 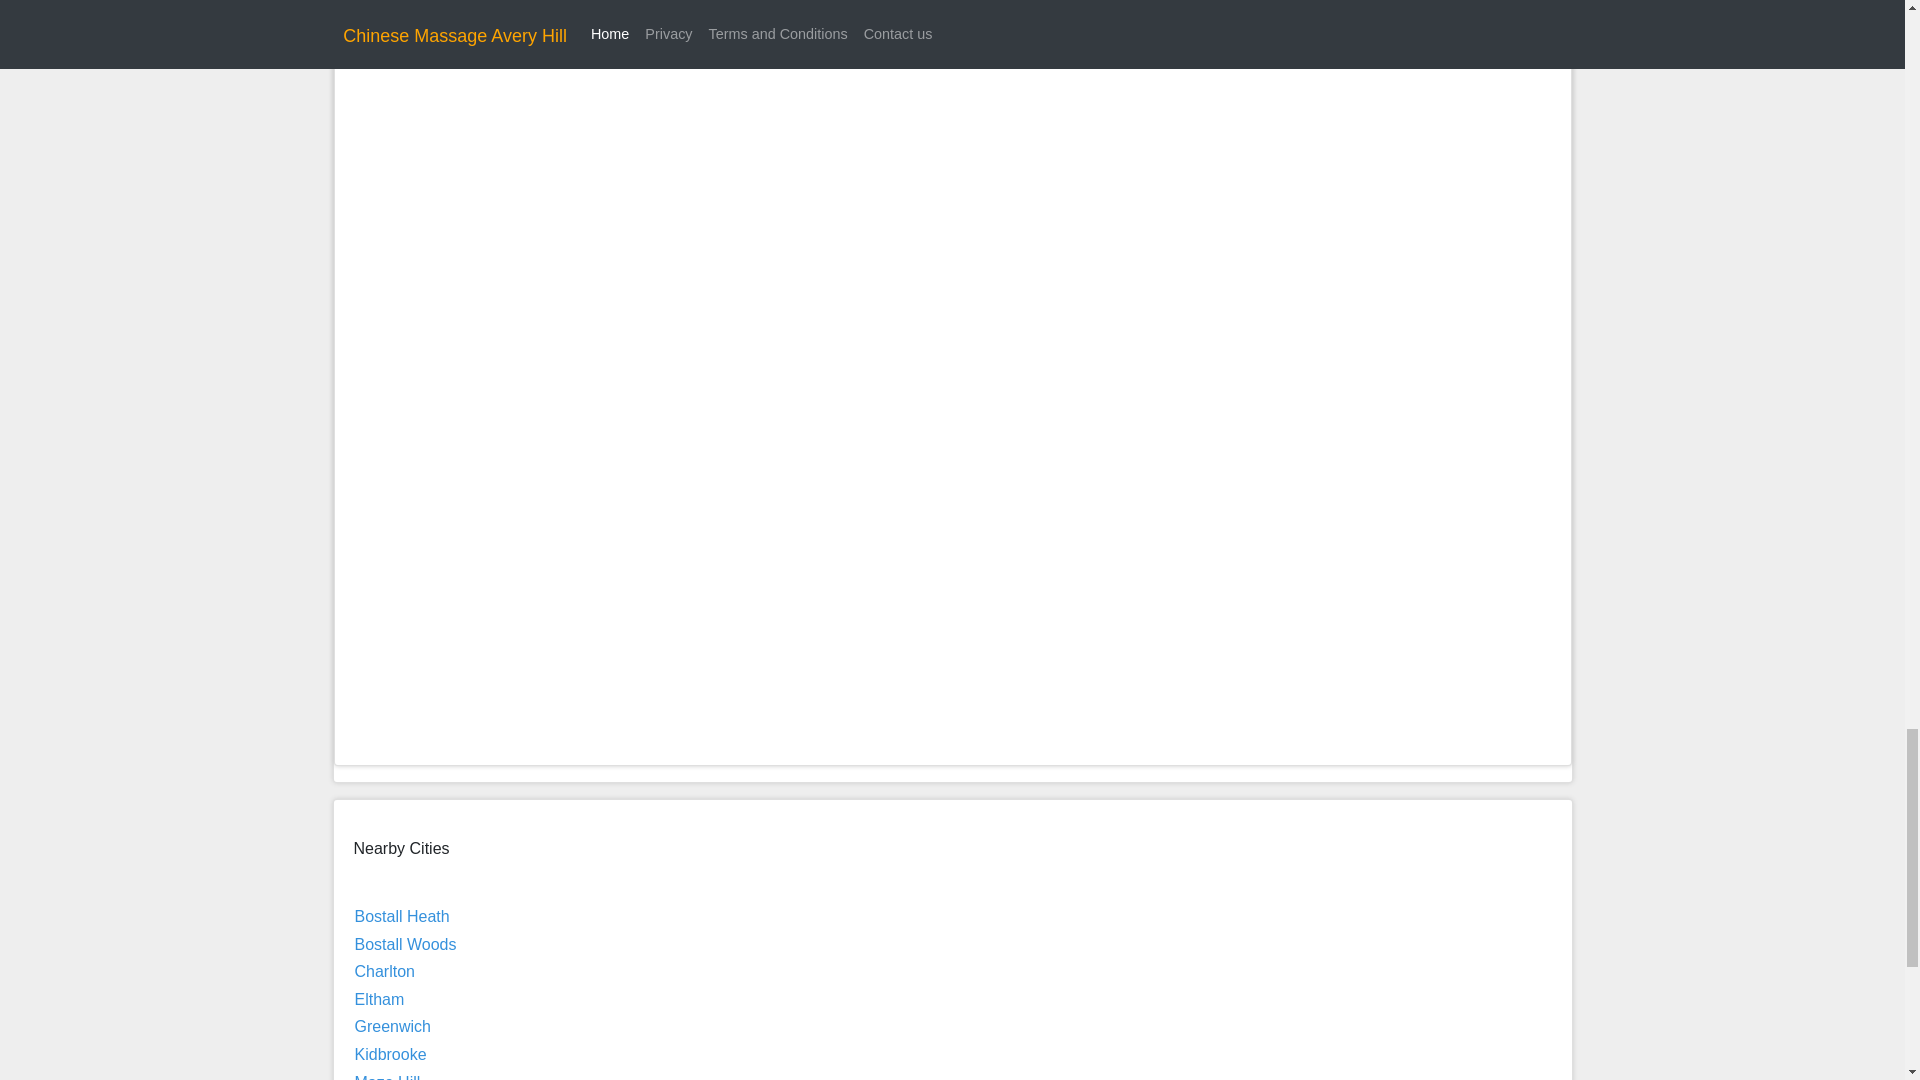 I want to click on Eltham, so click(x=378, y=999).